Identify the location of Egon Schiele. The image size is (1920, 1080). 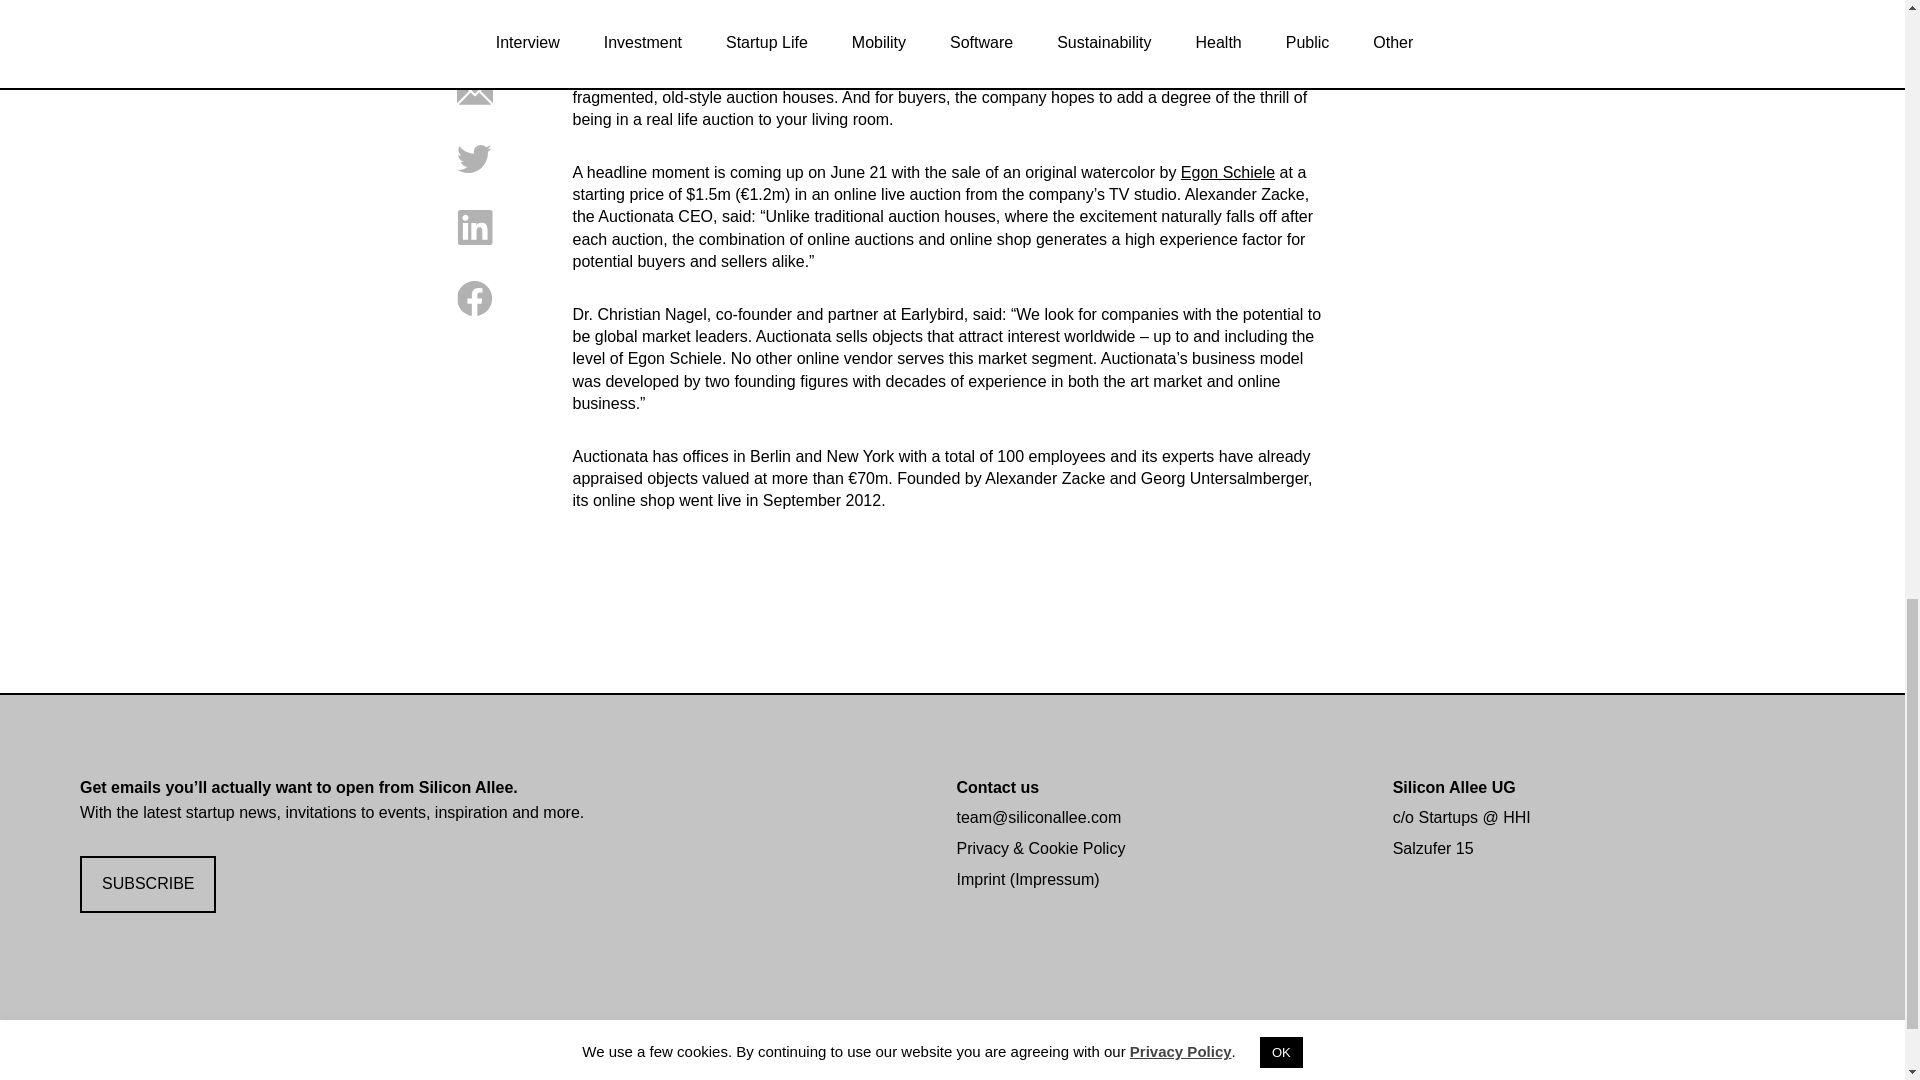
(1227, 172).